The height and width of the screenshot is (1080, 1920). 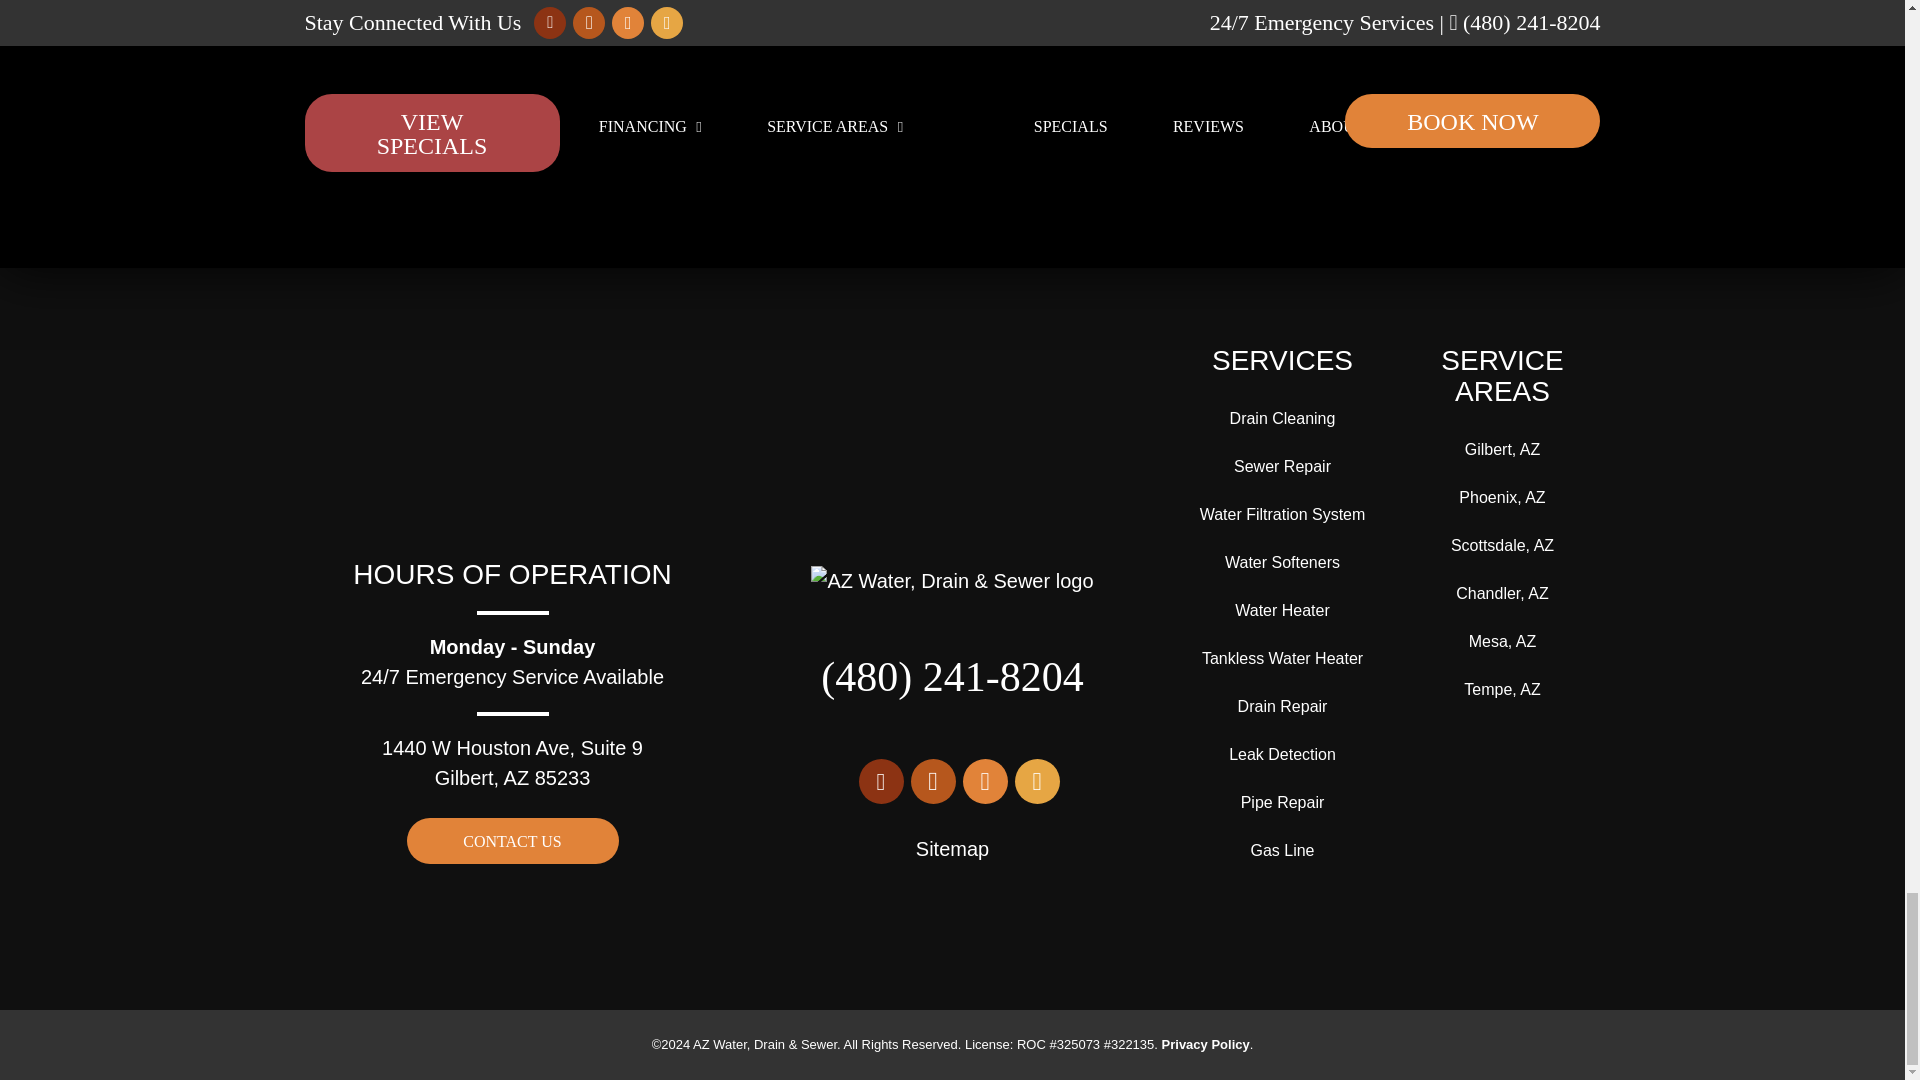 I want to click on Instagram, so click(x=1036, y=781).